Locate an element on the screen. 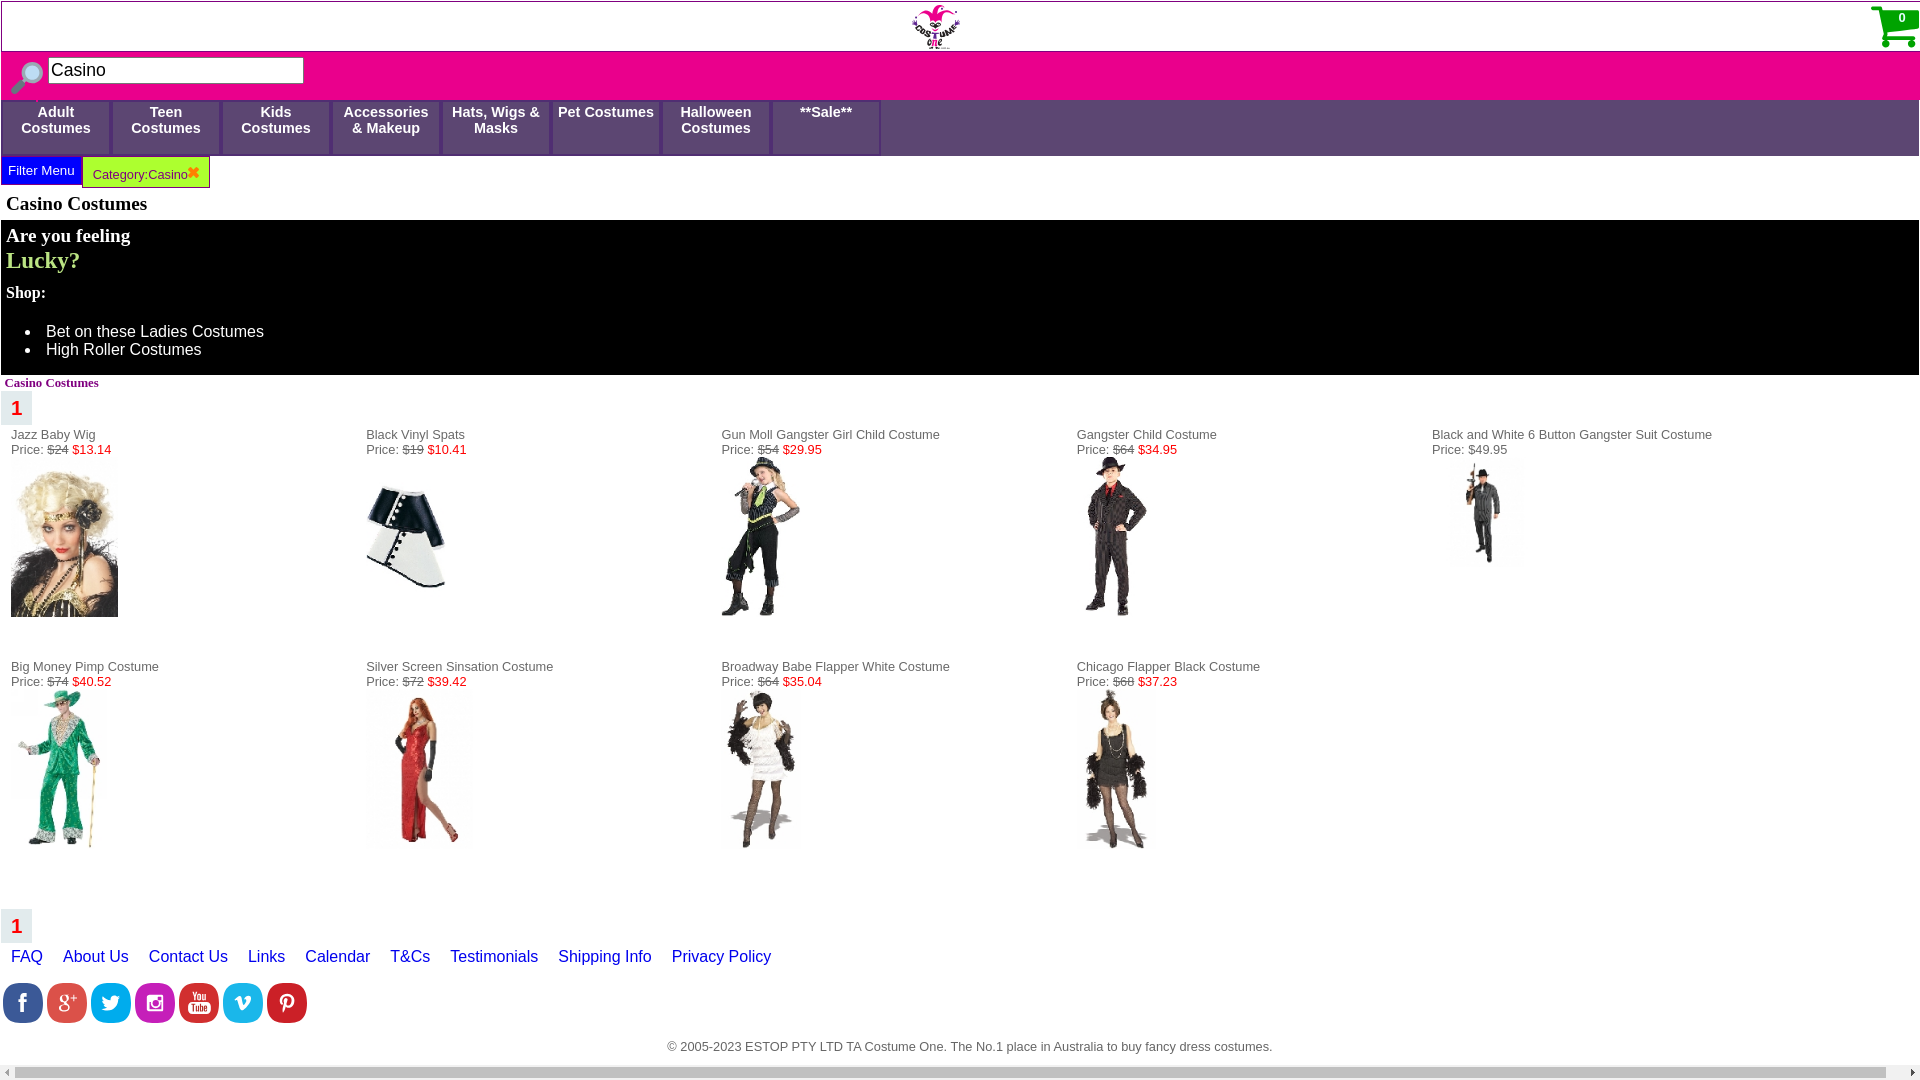 This screenshot has width=1920, height=1080. Category:Casino is located at coordinates (146, 172).